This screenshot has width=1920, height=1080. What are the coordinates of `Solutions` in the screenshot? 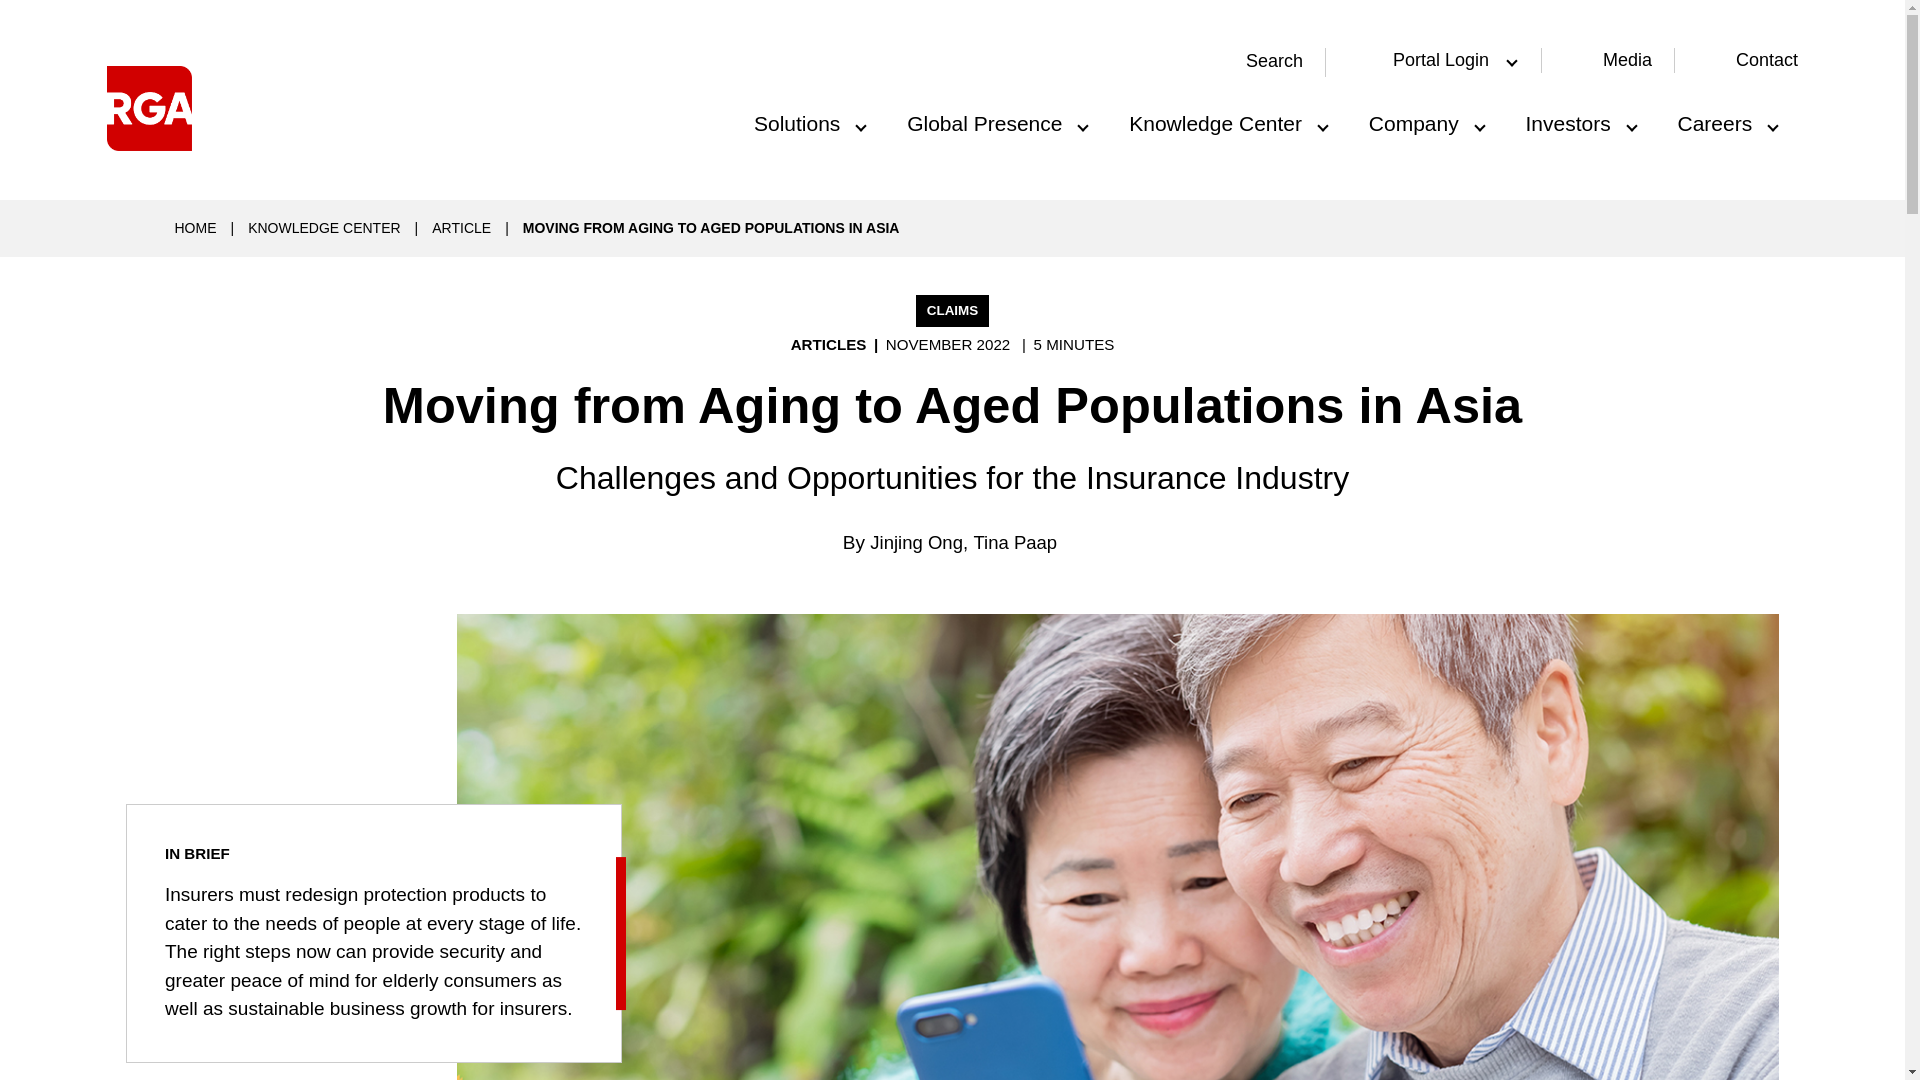 It's located at (809, 118).